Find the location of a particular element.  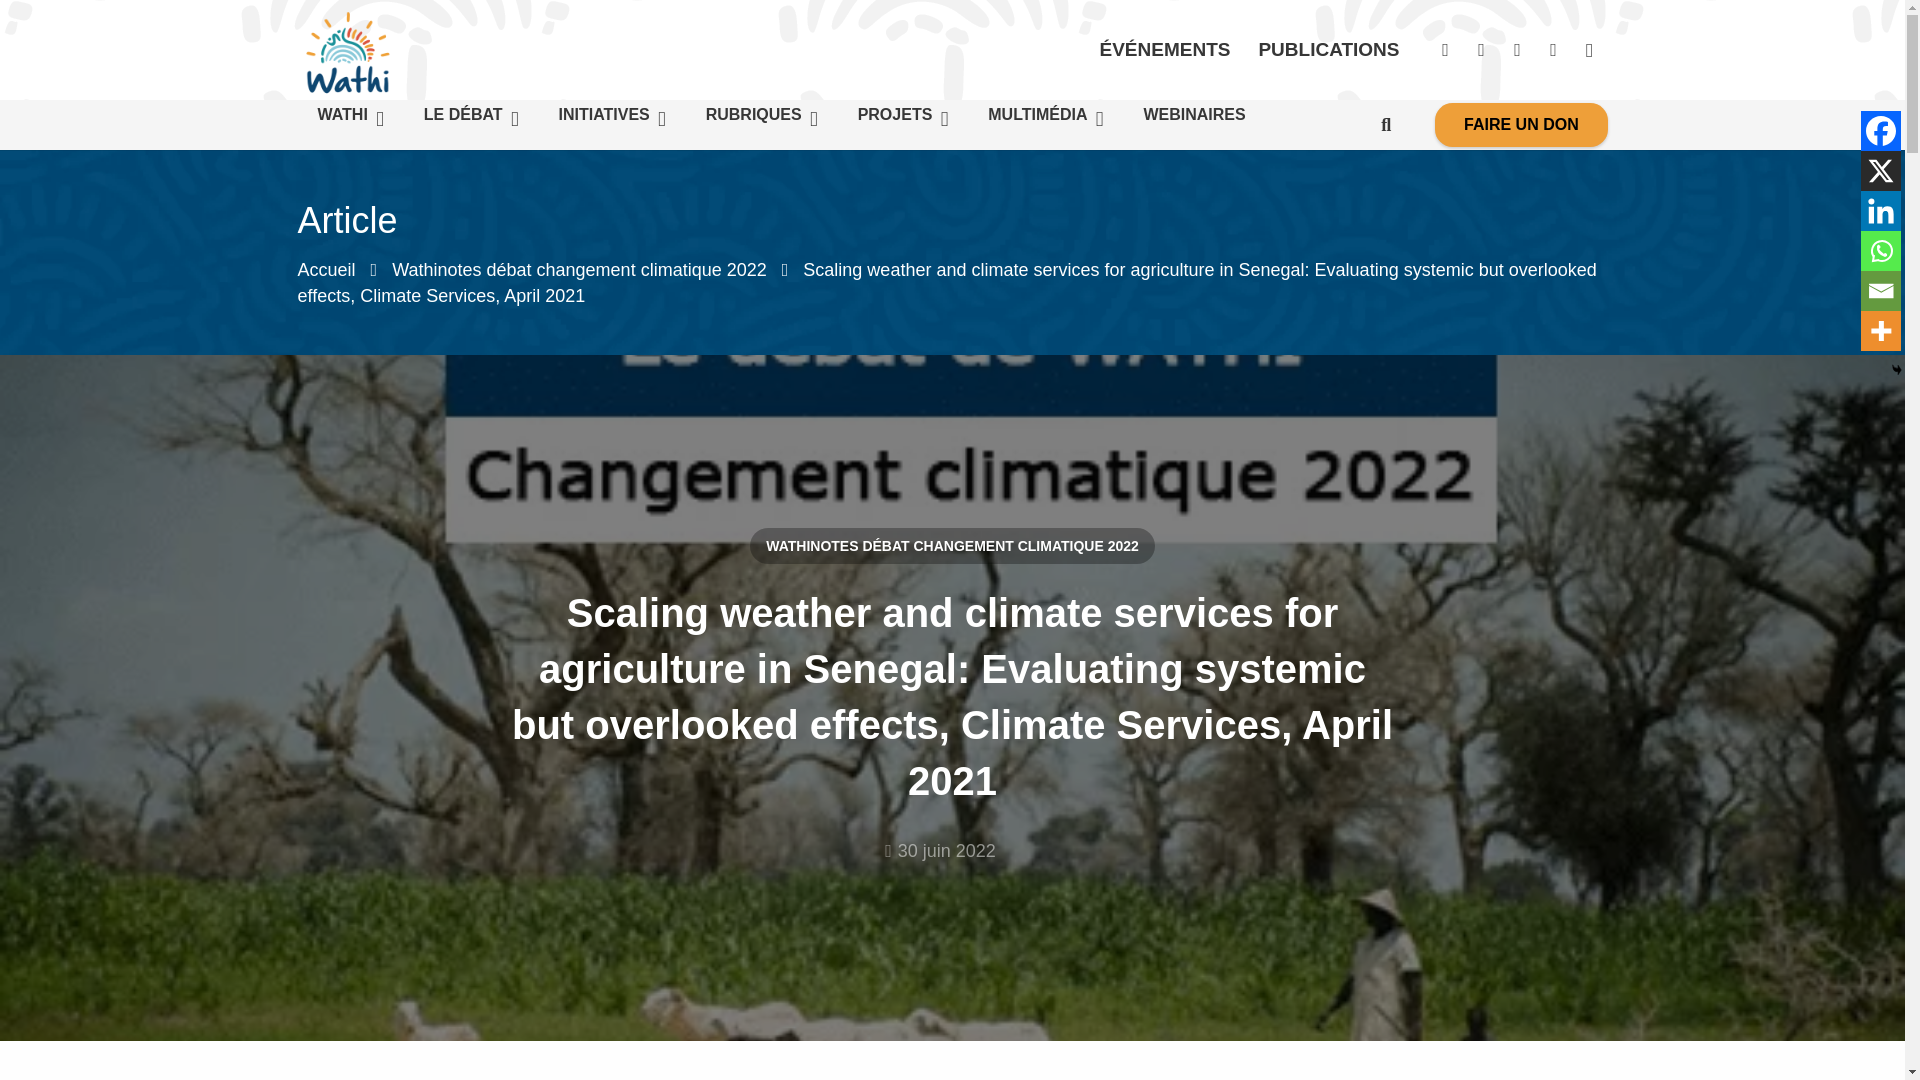

X is located at coordinates (1880, 171).